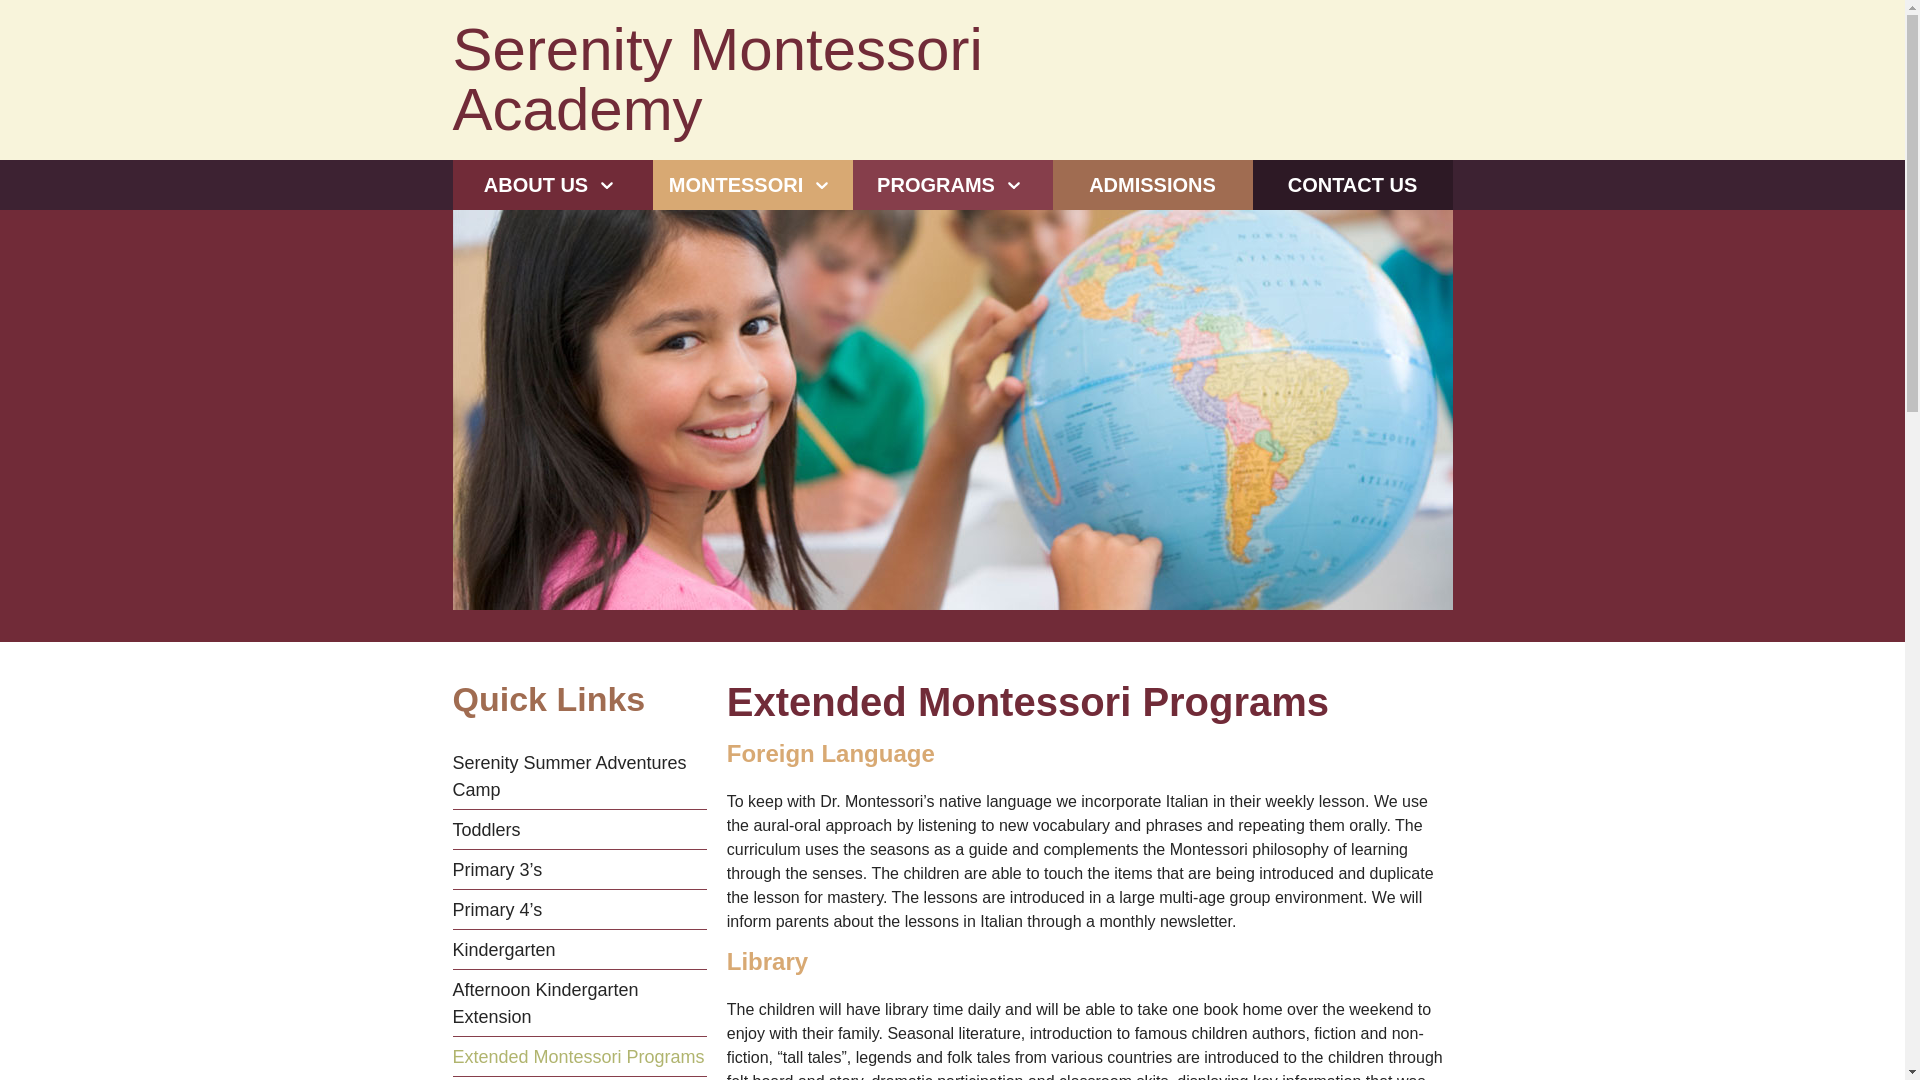 Image resolution: width=1920 pixels, height=1080 pixels. I want to click on Kindergarten, so click(578, 953).